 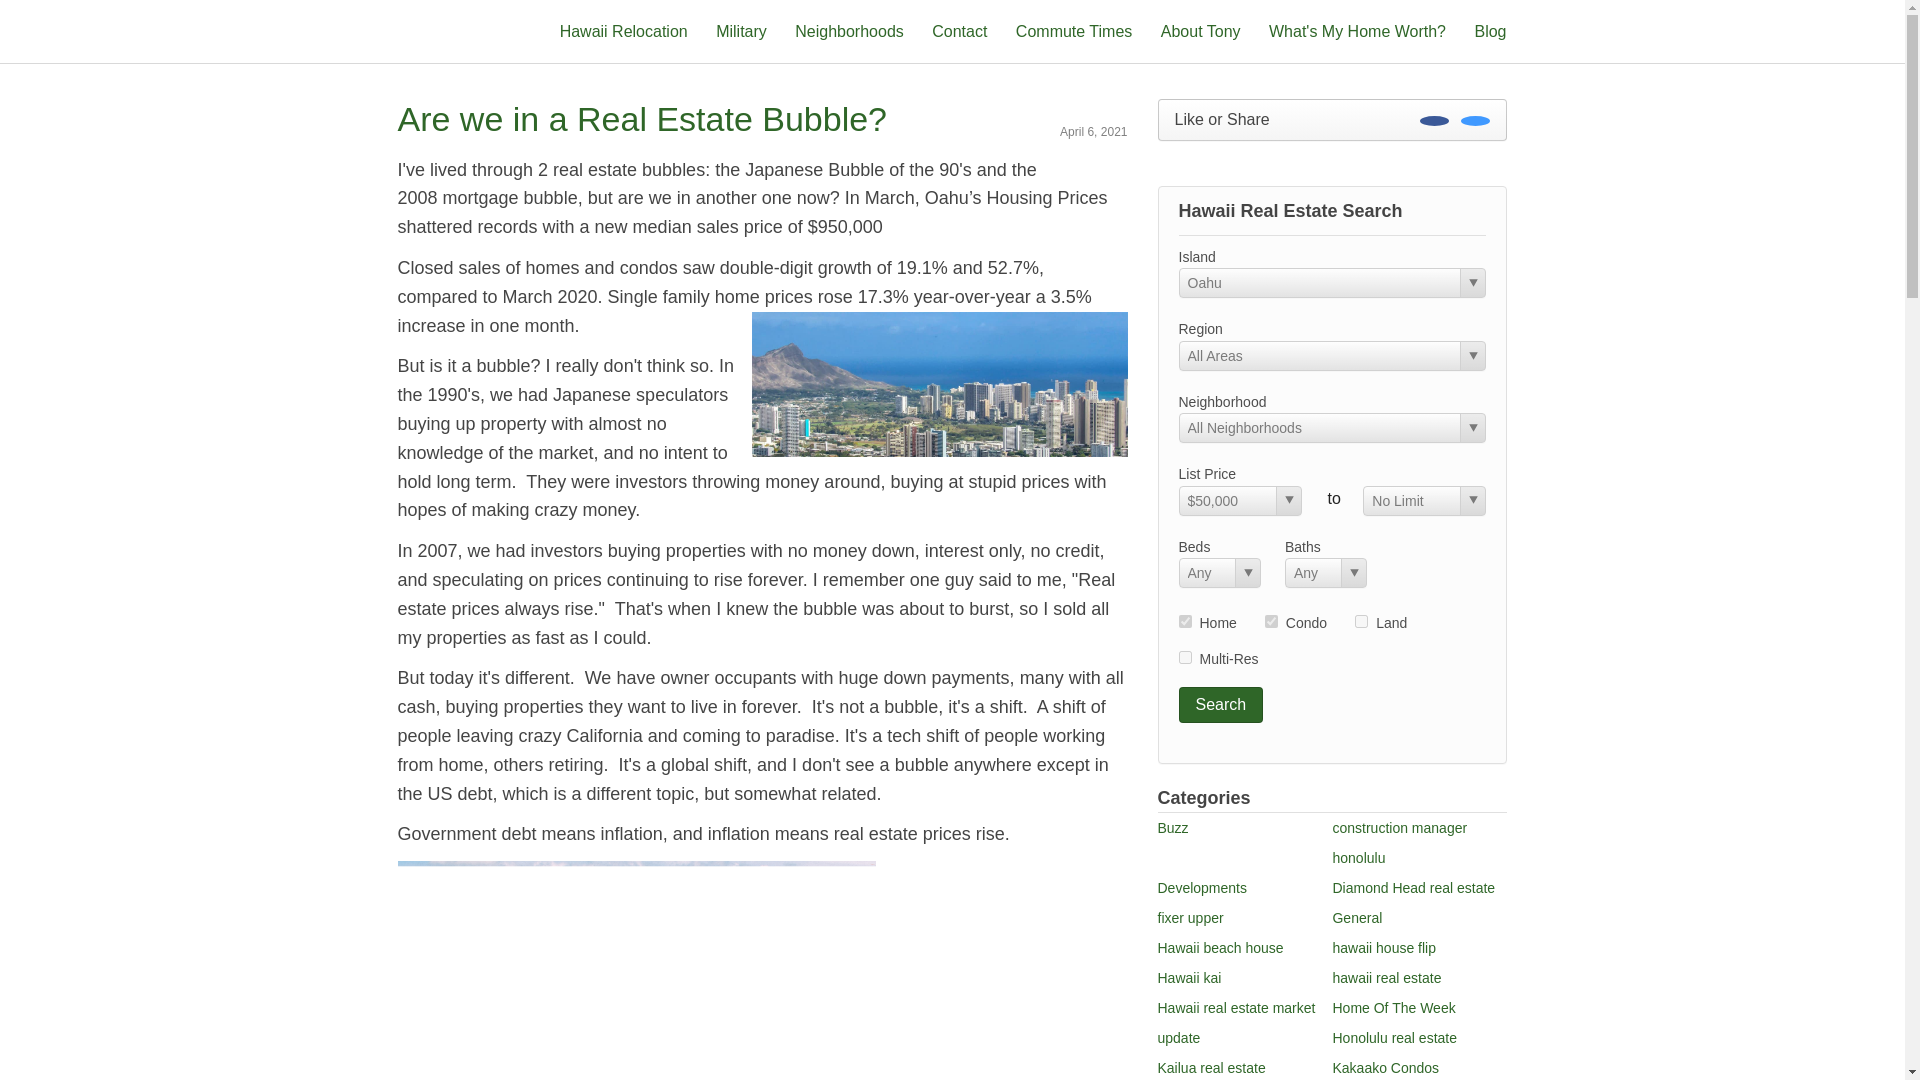 I want to click on hawaii real estate, so click(x=1386, y=978).